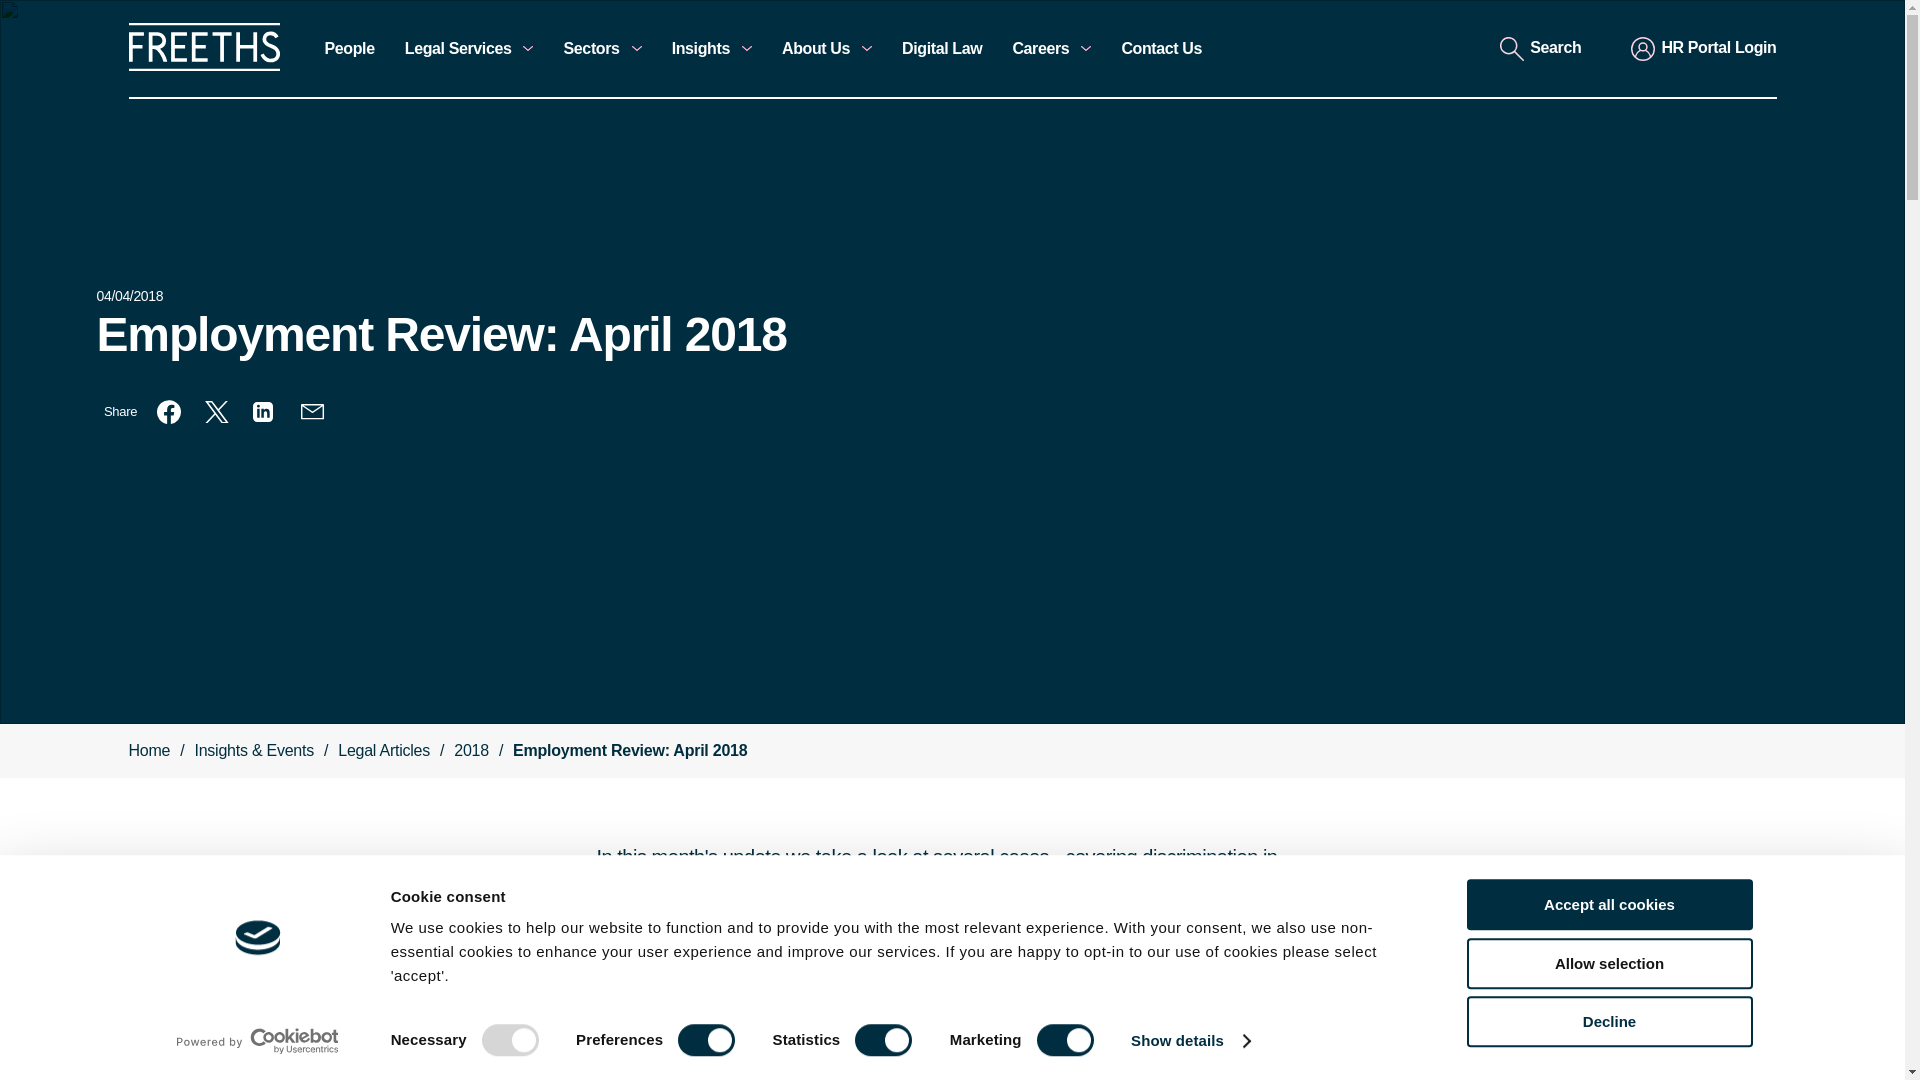  What do you see at coordinates (1608, 904) in the screenshot?
I see `Accept all cookies` at bounding box center [1608, 904].